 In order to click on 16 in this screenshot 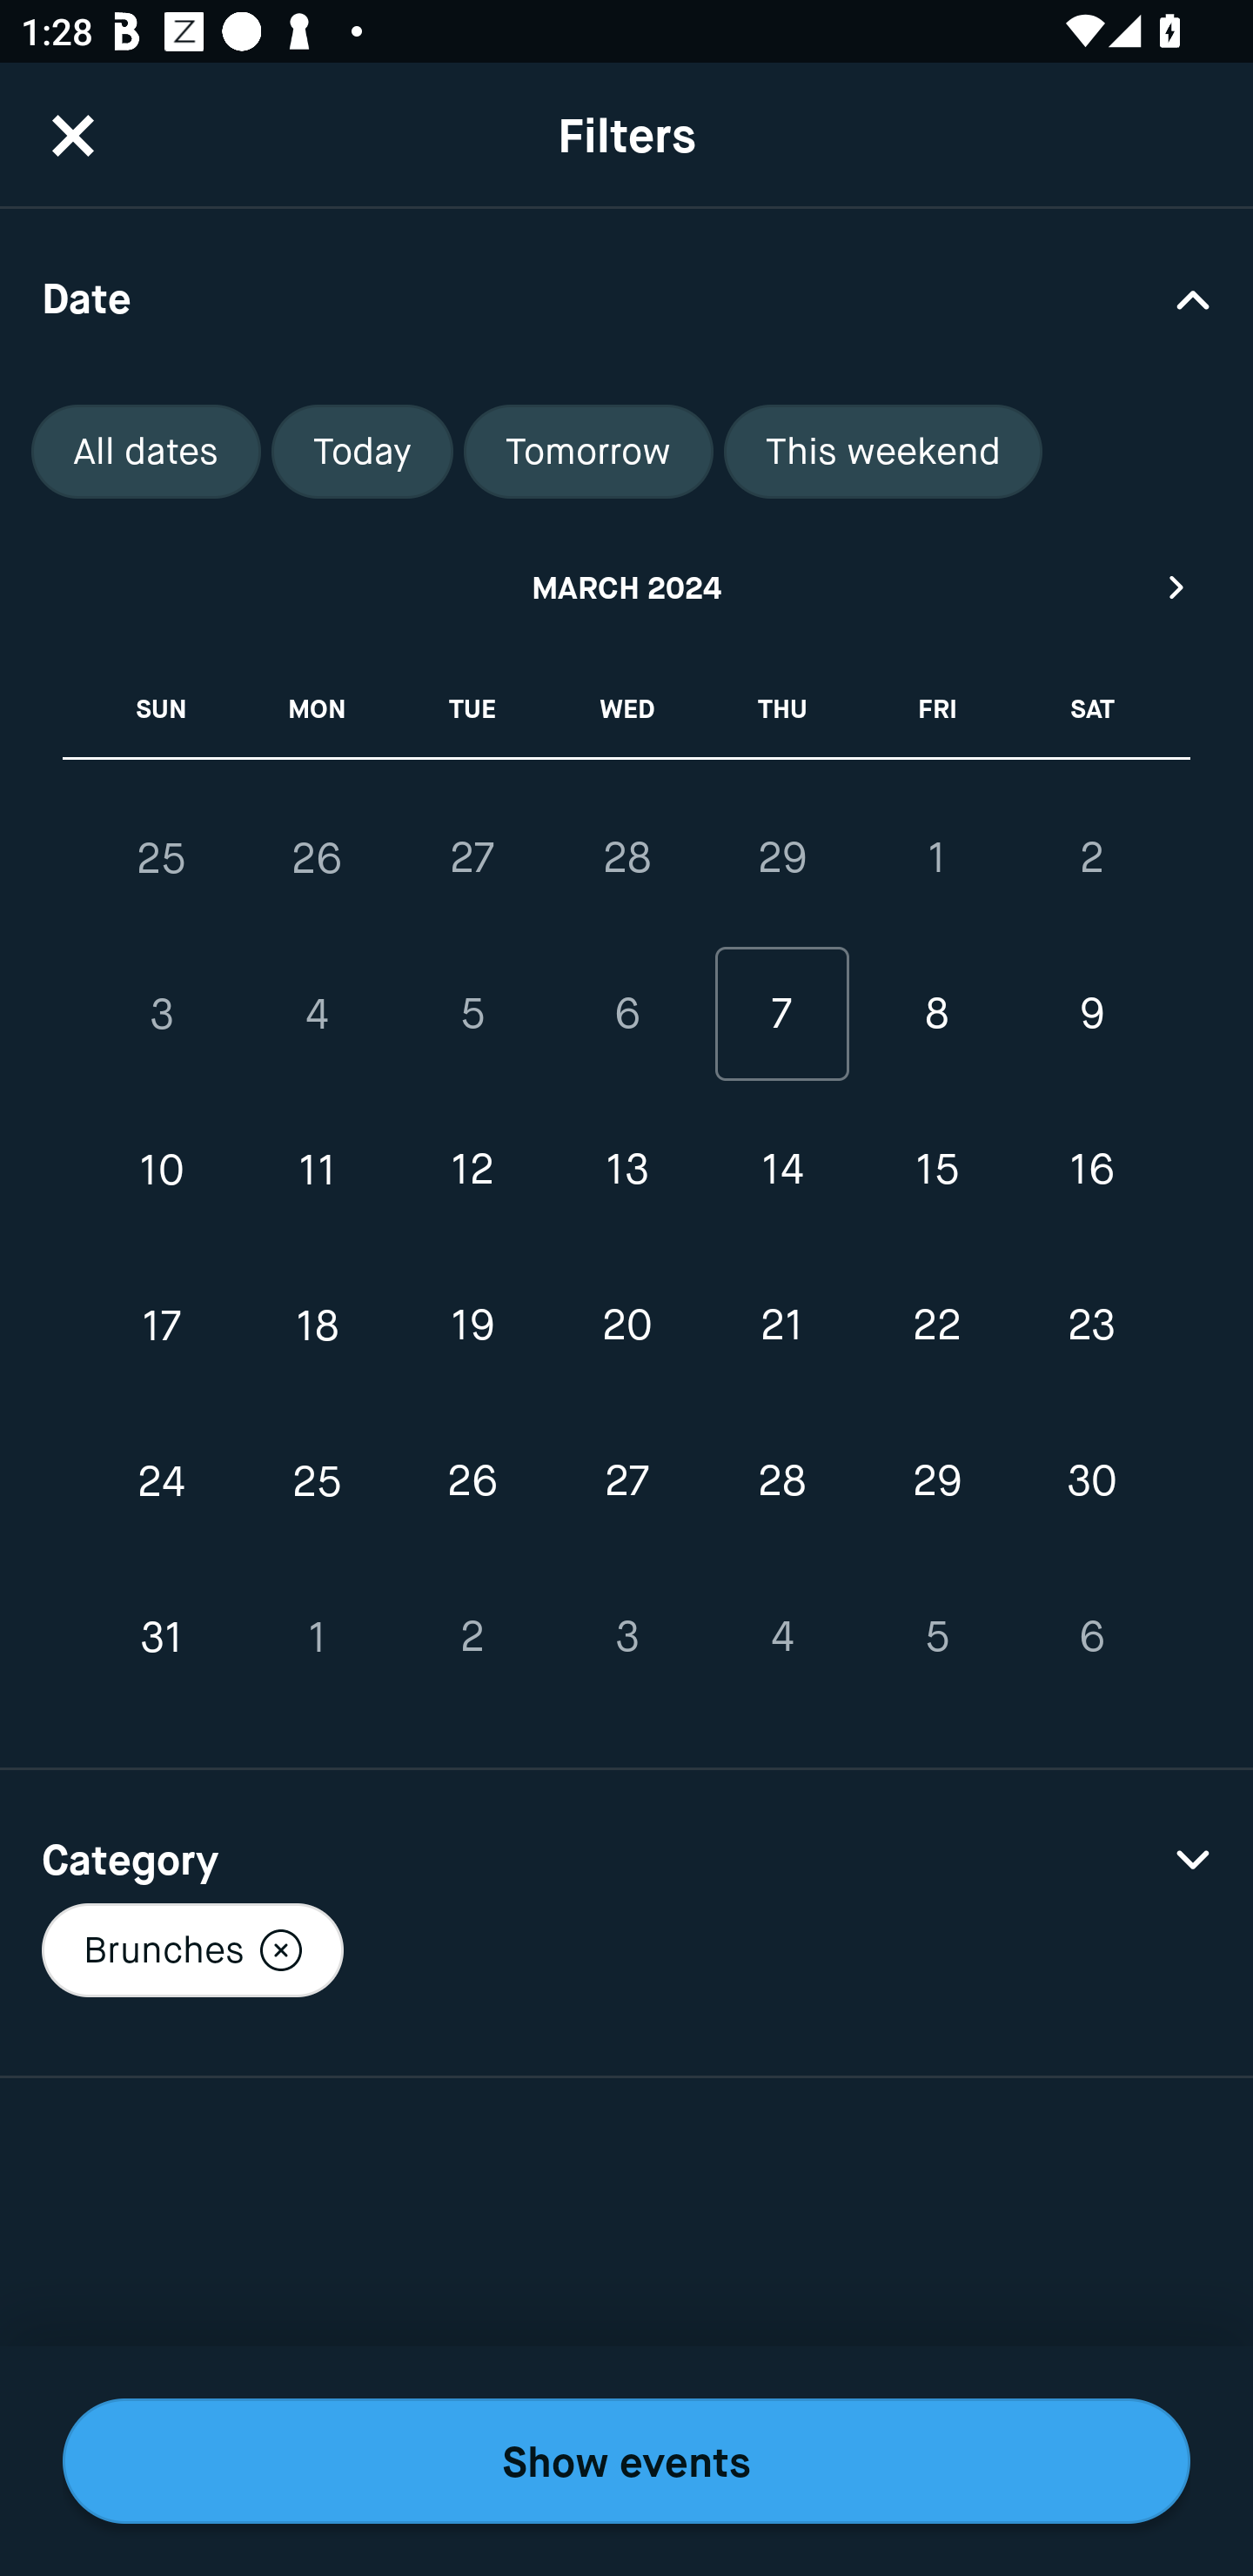, I will do `click(1091, 1170)`.